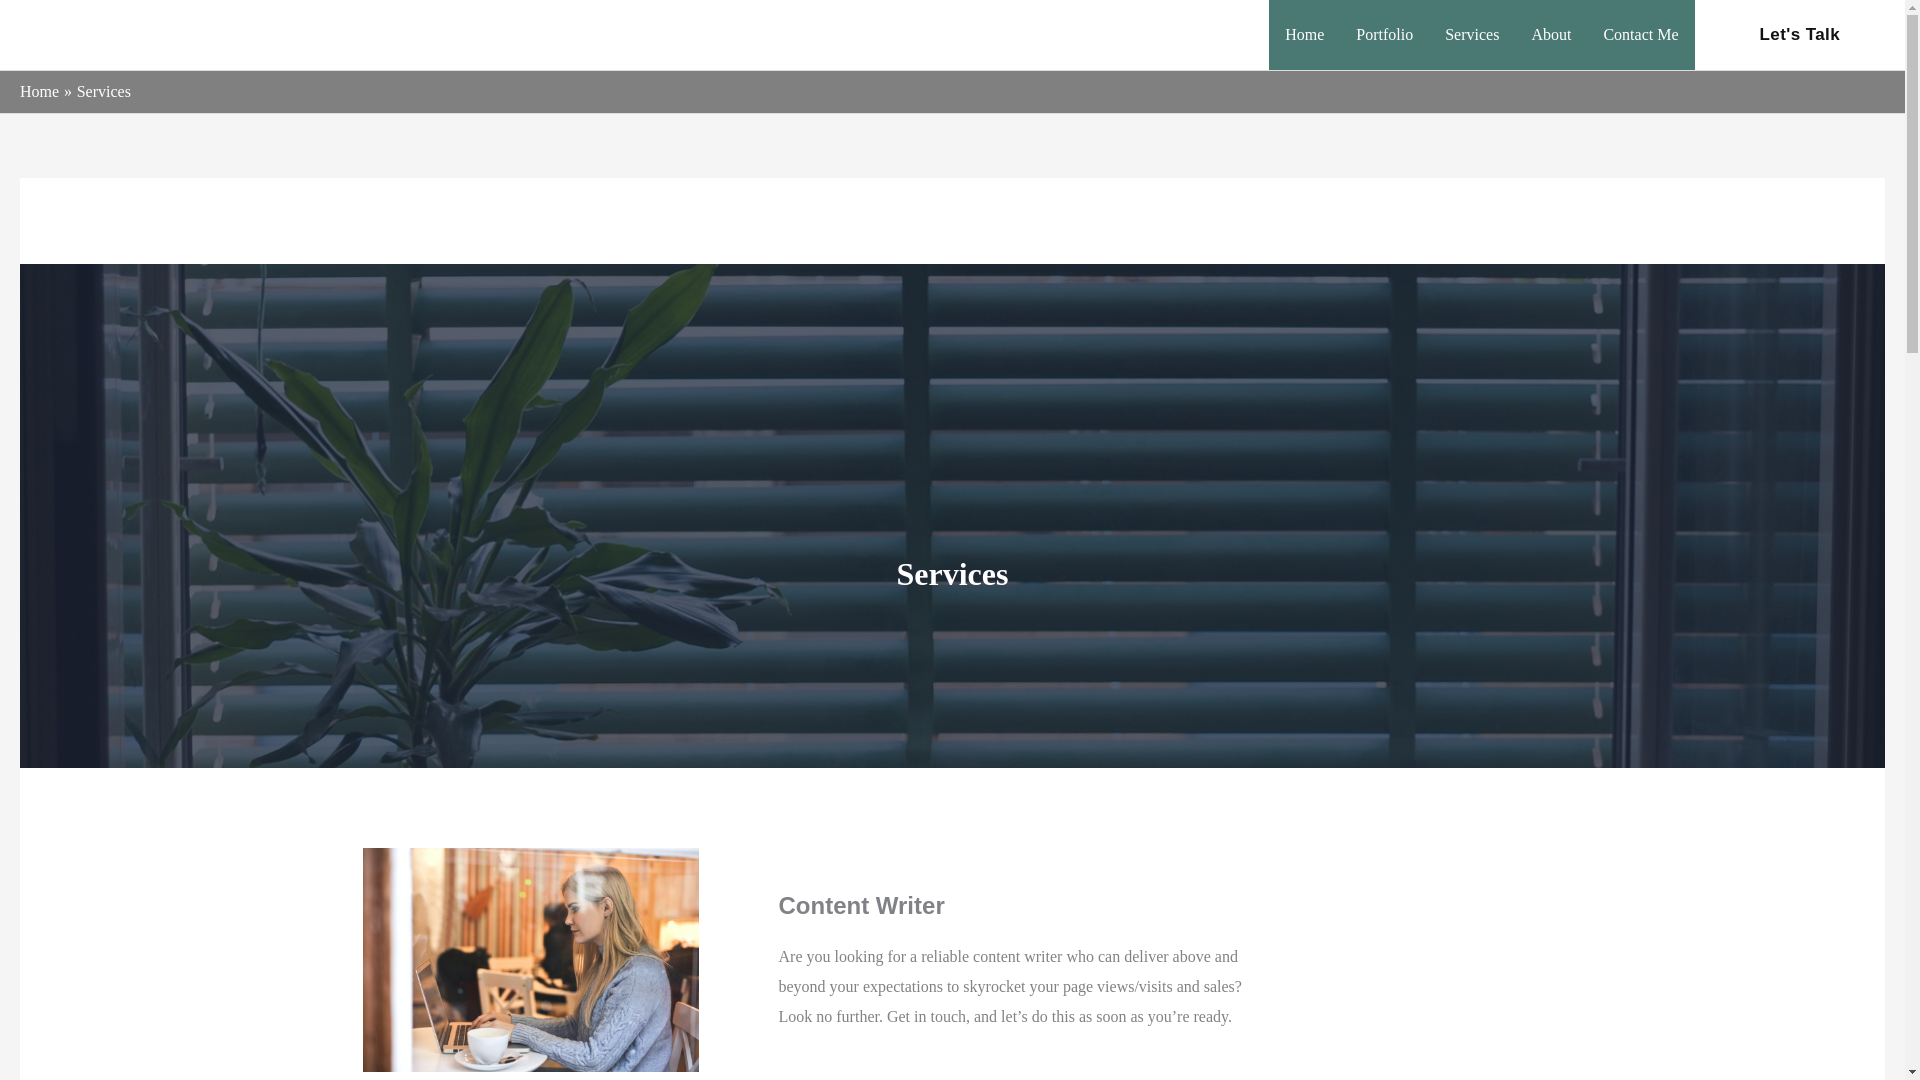 The width and height of the screenshot is (1920, 1080). What do you see at coordinates (1800, 34) in the screenshot?
I see `Let'S Talk` at bounding box center [1800, 34].